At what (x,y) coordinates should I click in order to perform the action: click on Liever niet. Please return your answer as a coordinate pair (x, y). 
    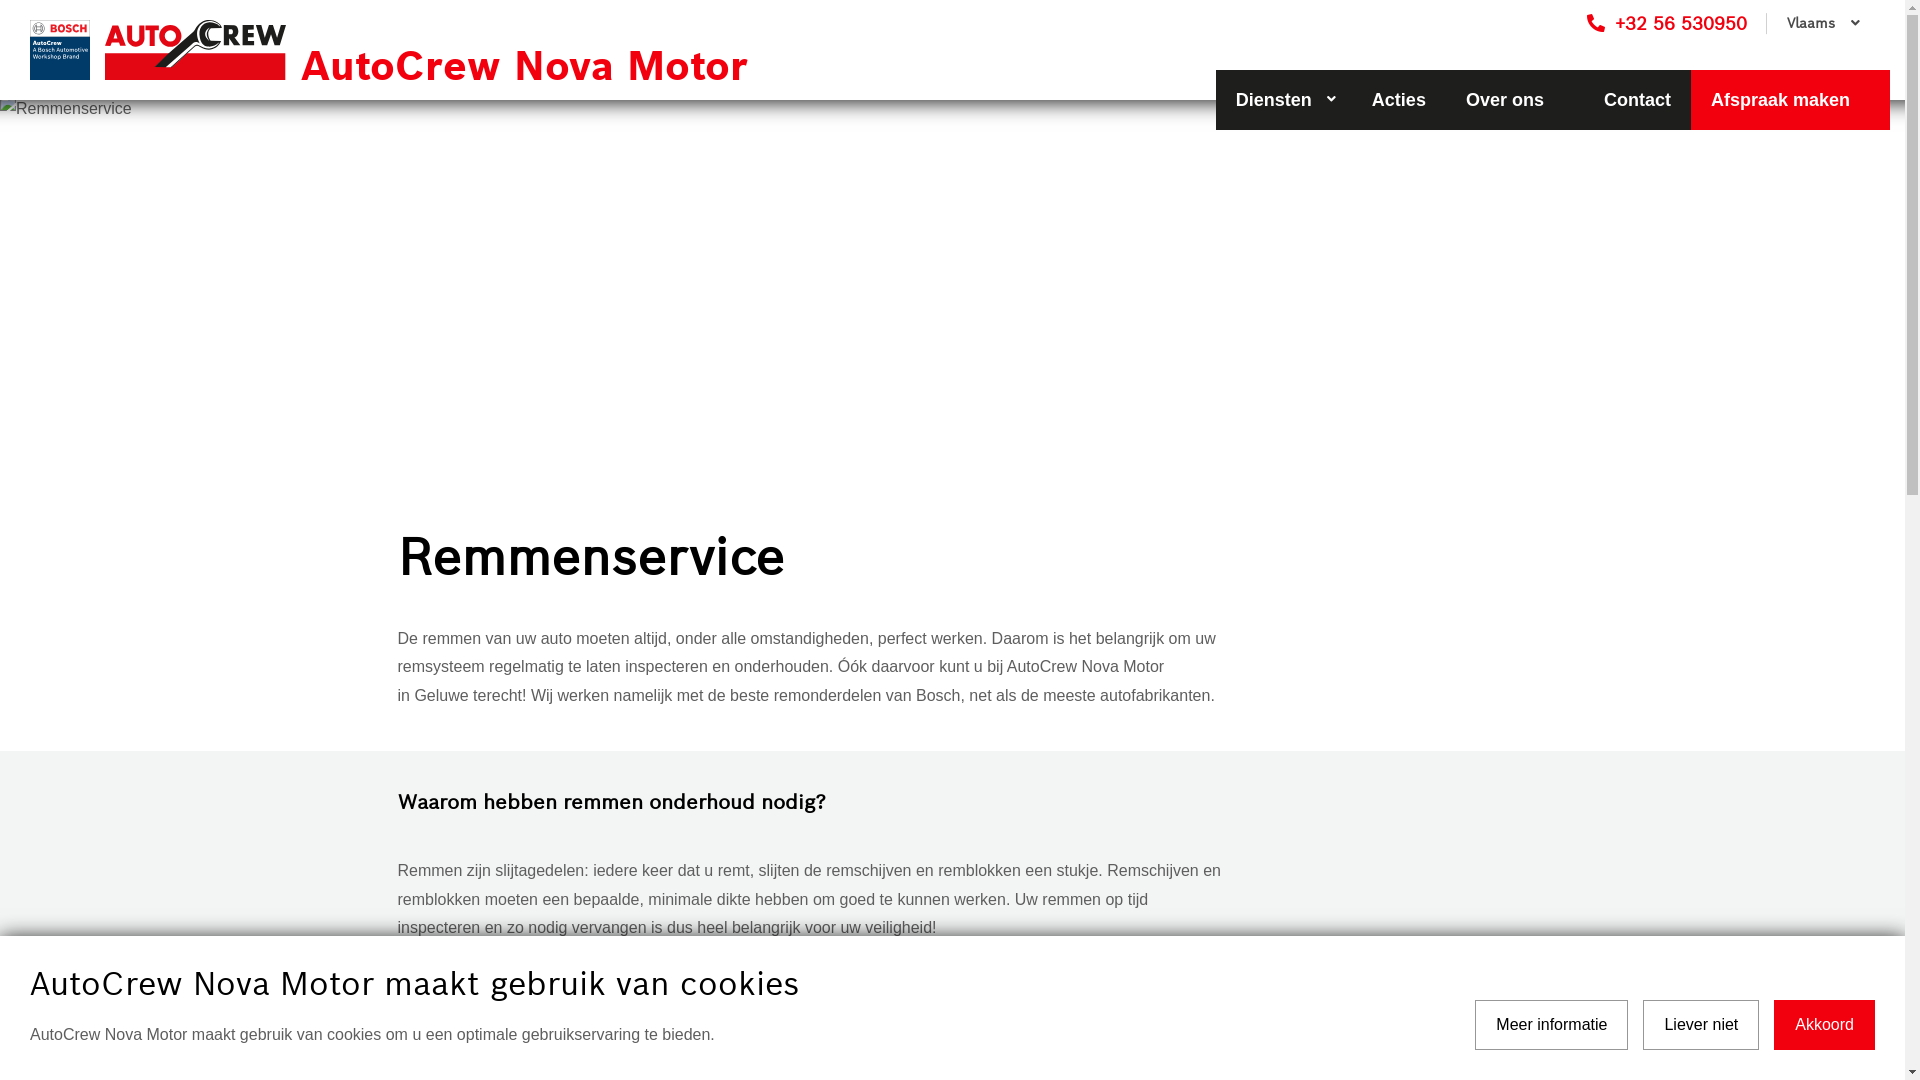
    Looking at the image, I should click on (1701, 1025).